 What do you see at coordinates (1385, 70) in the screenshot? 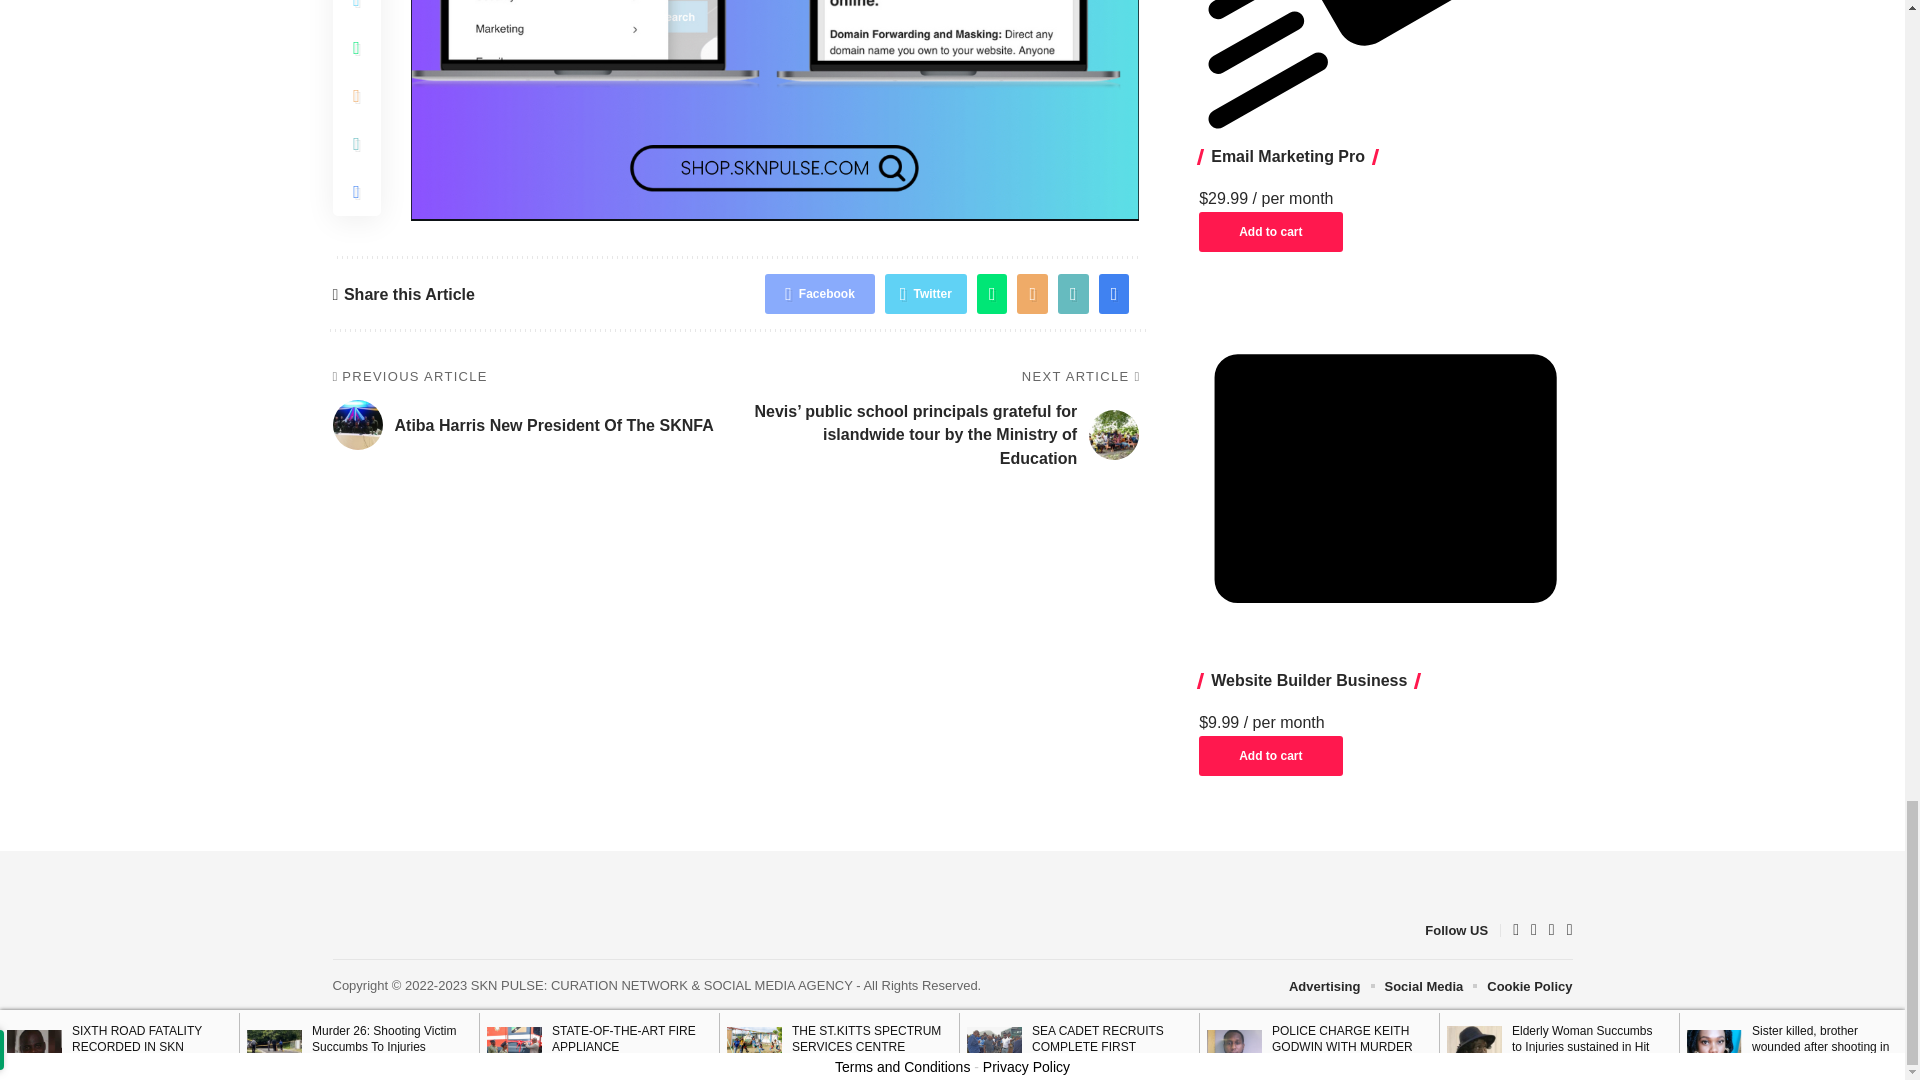
I see `Email Marketing` at bounding box center [1385, 70].